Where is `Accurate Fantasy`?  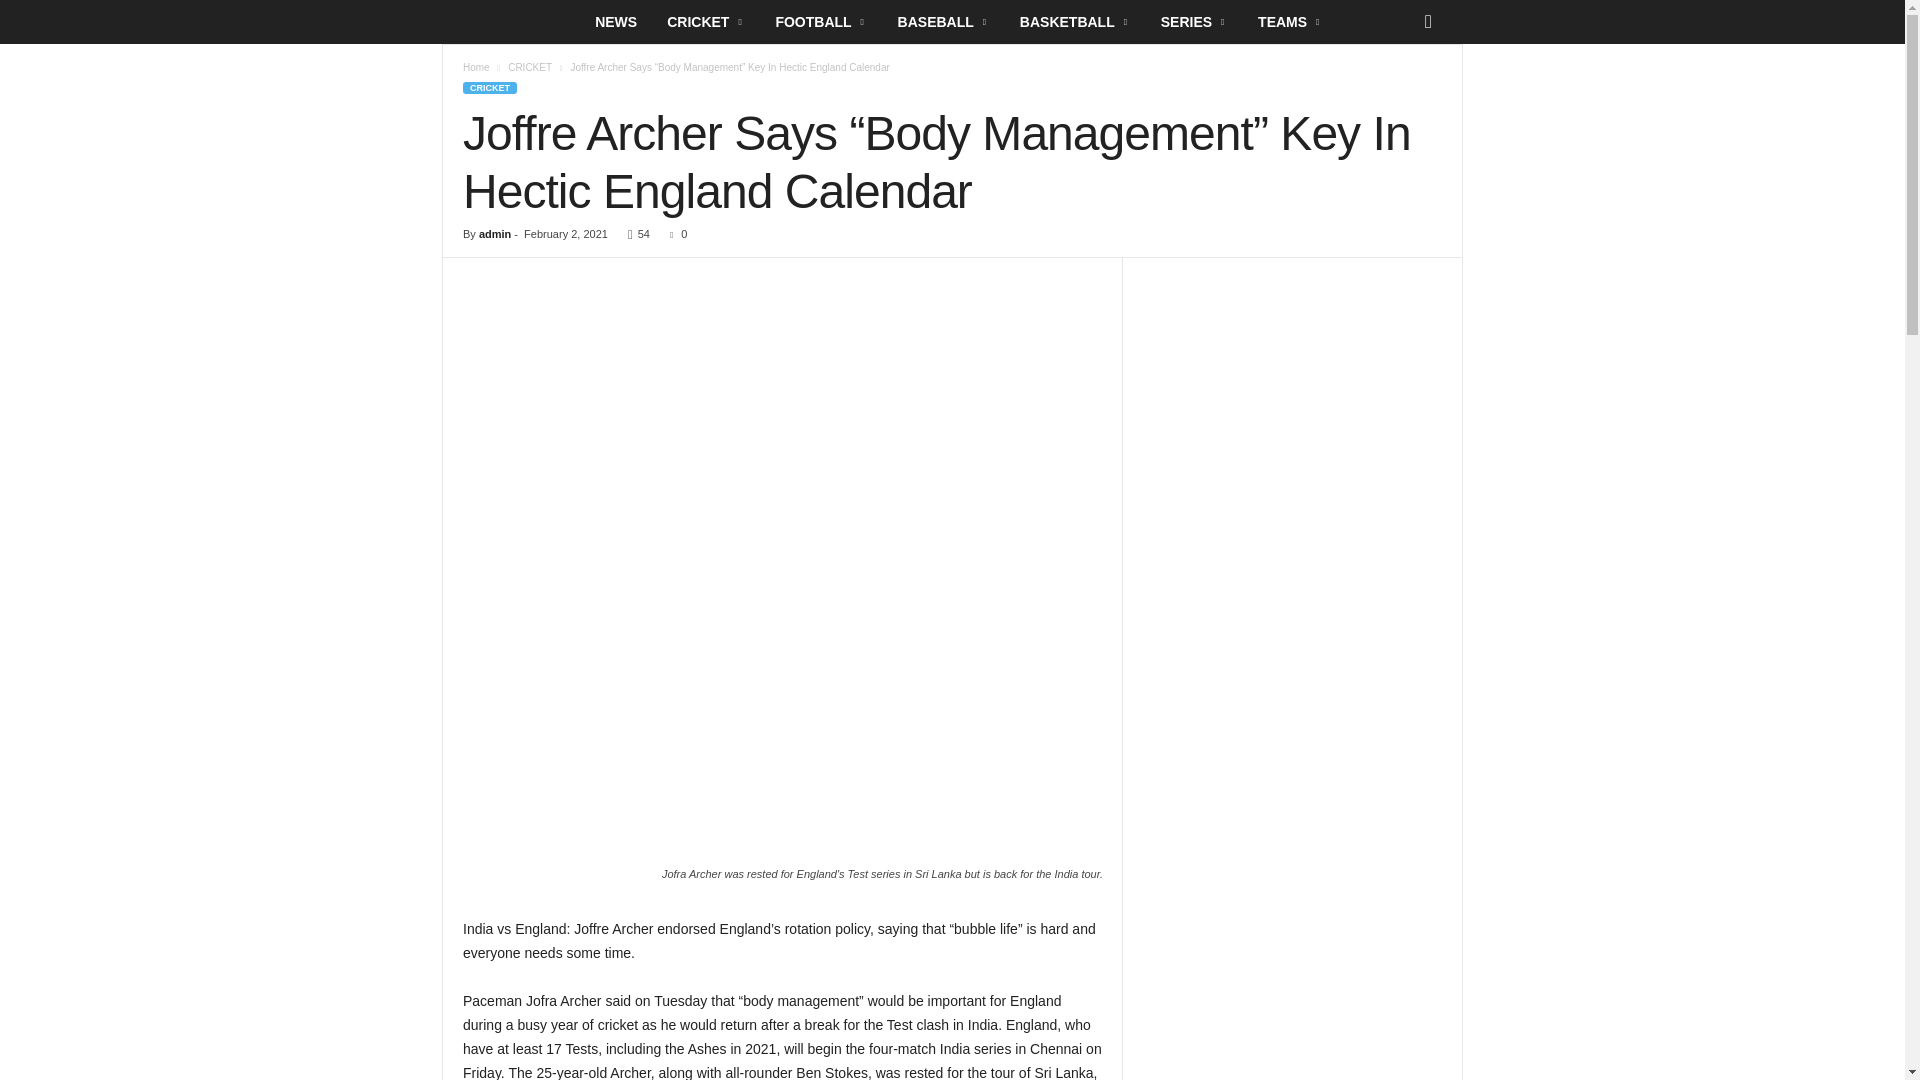
Accurate Fantasy is located at coordinates (510, 22).